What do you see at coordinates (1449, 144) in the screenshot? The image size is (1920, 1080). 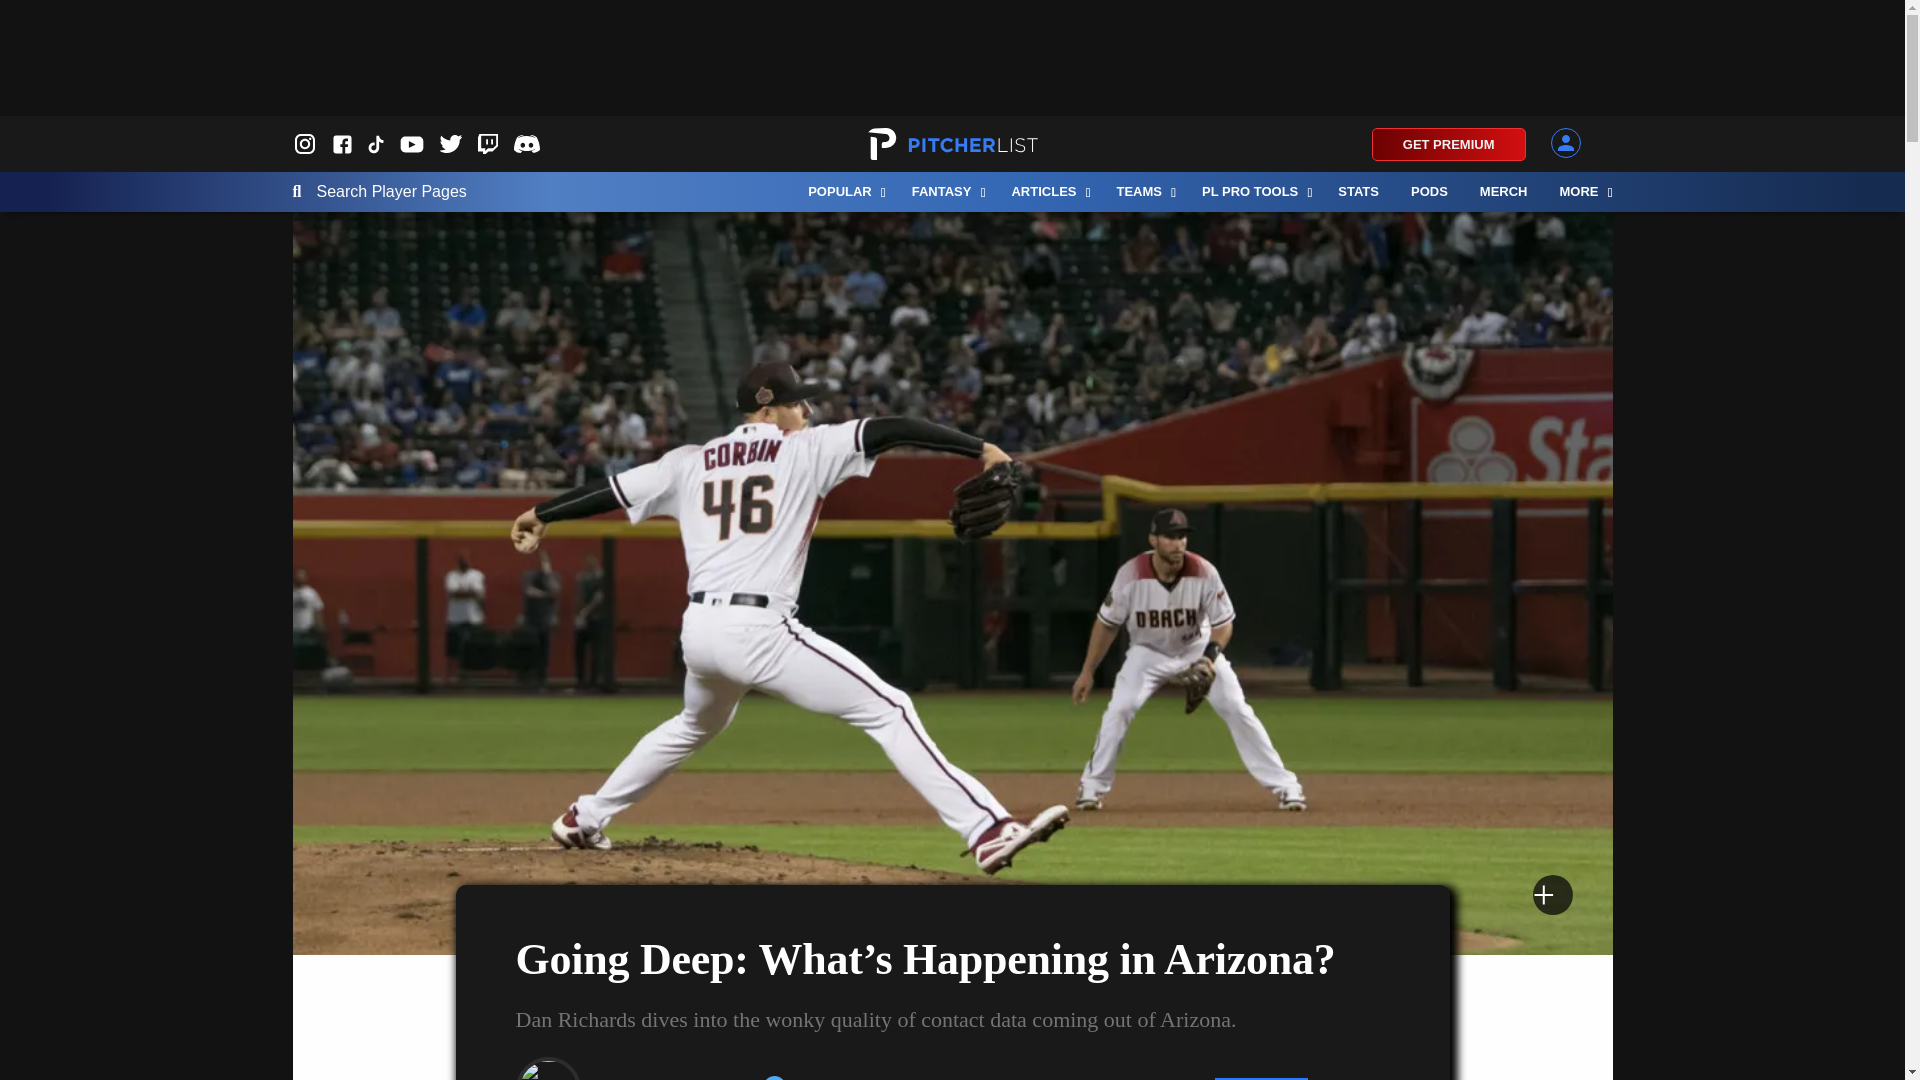 I see `GET PREMIUM` at bounding box center [1449, 144].